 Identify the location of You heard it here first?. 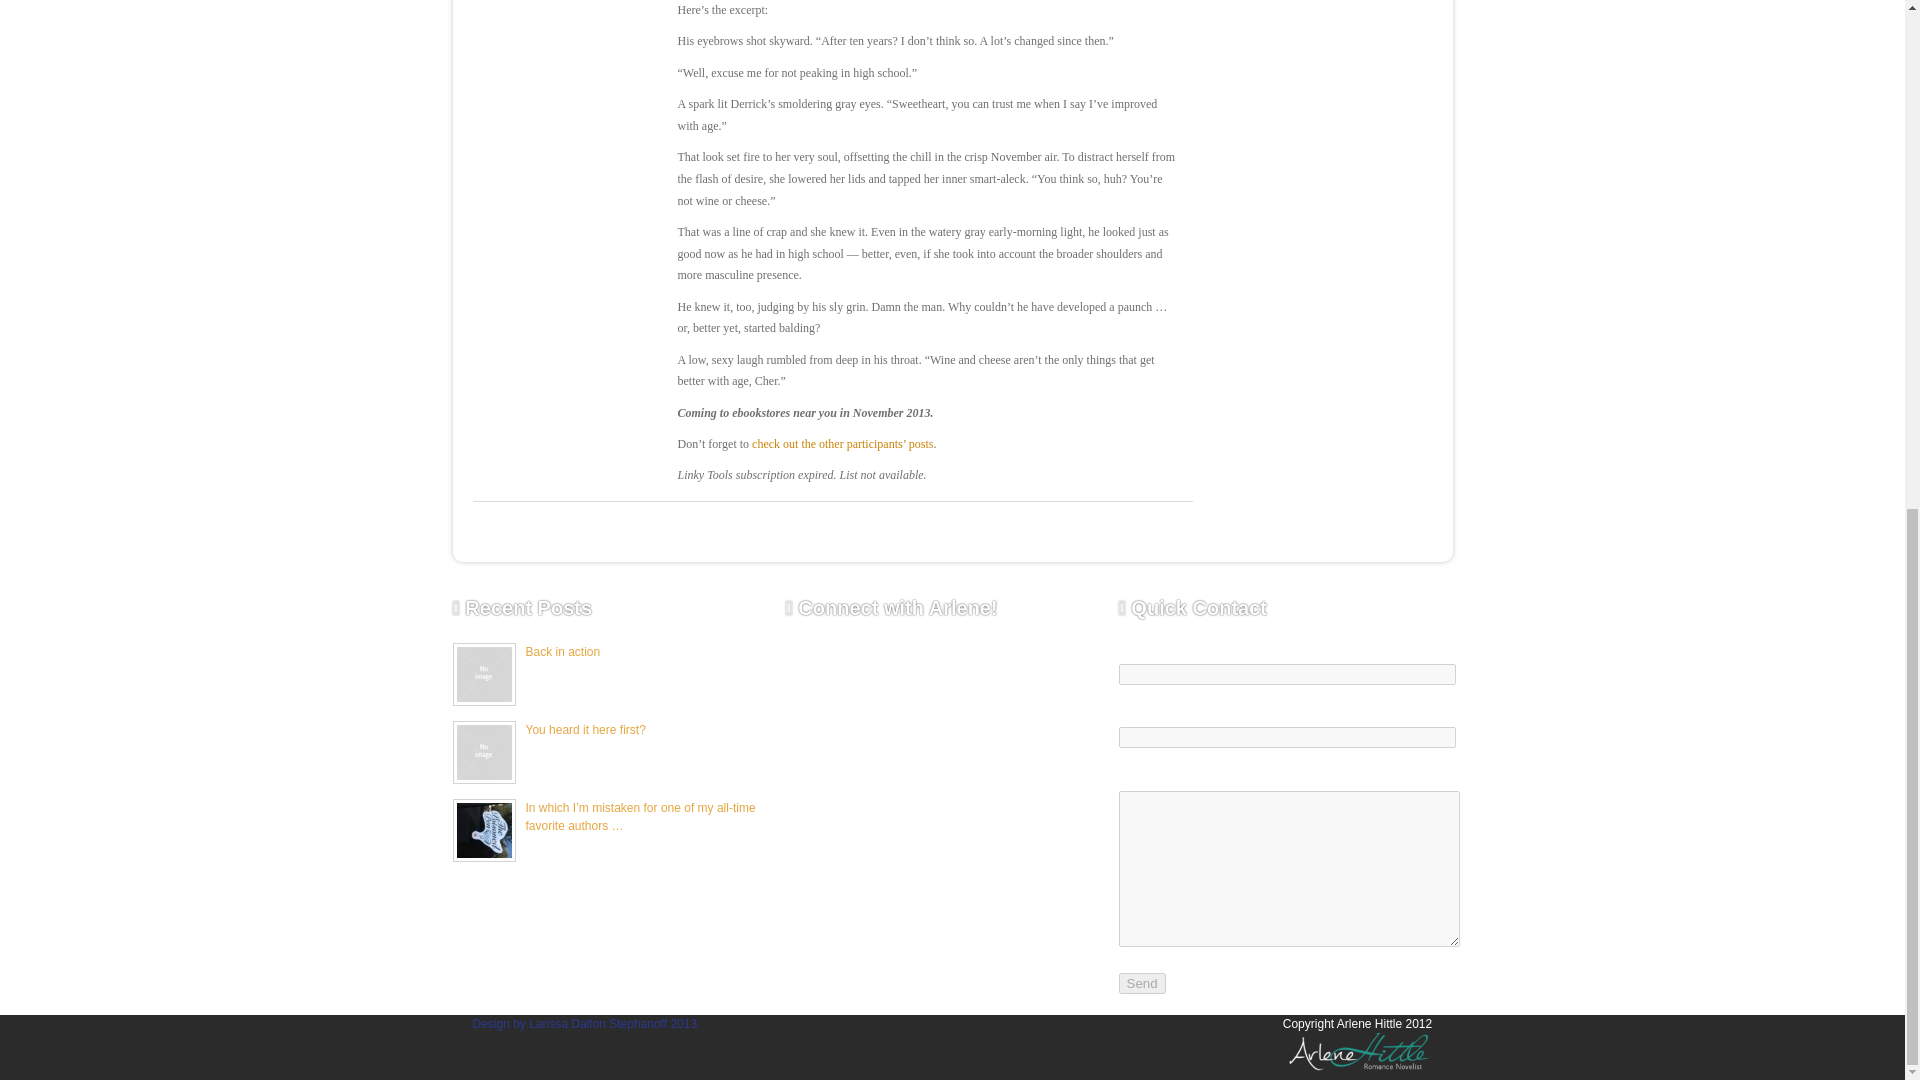
(586, 729).